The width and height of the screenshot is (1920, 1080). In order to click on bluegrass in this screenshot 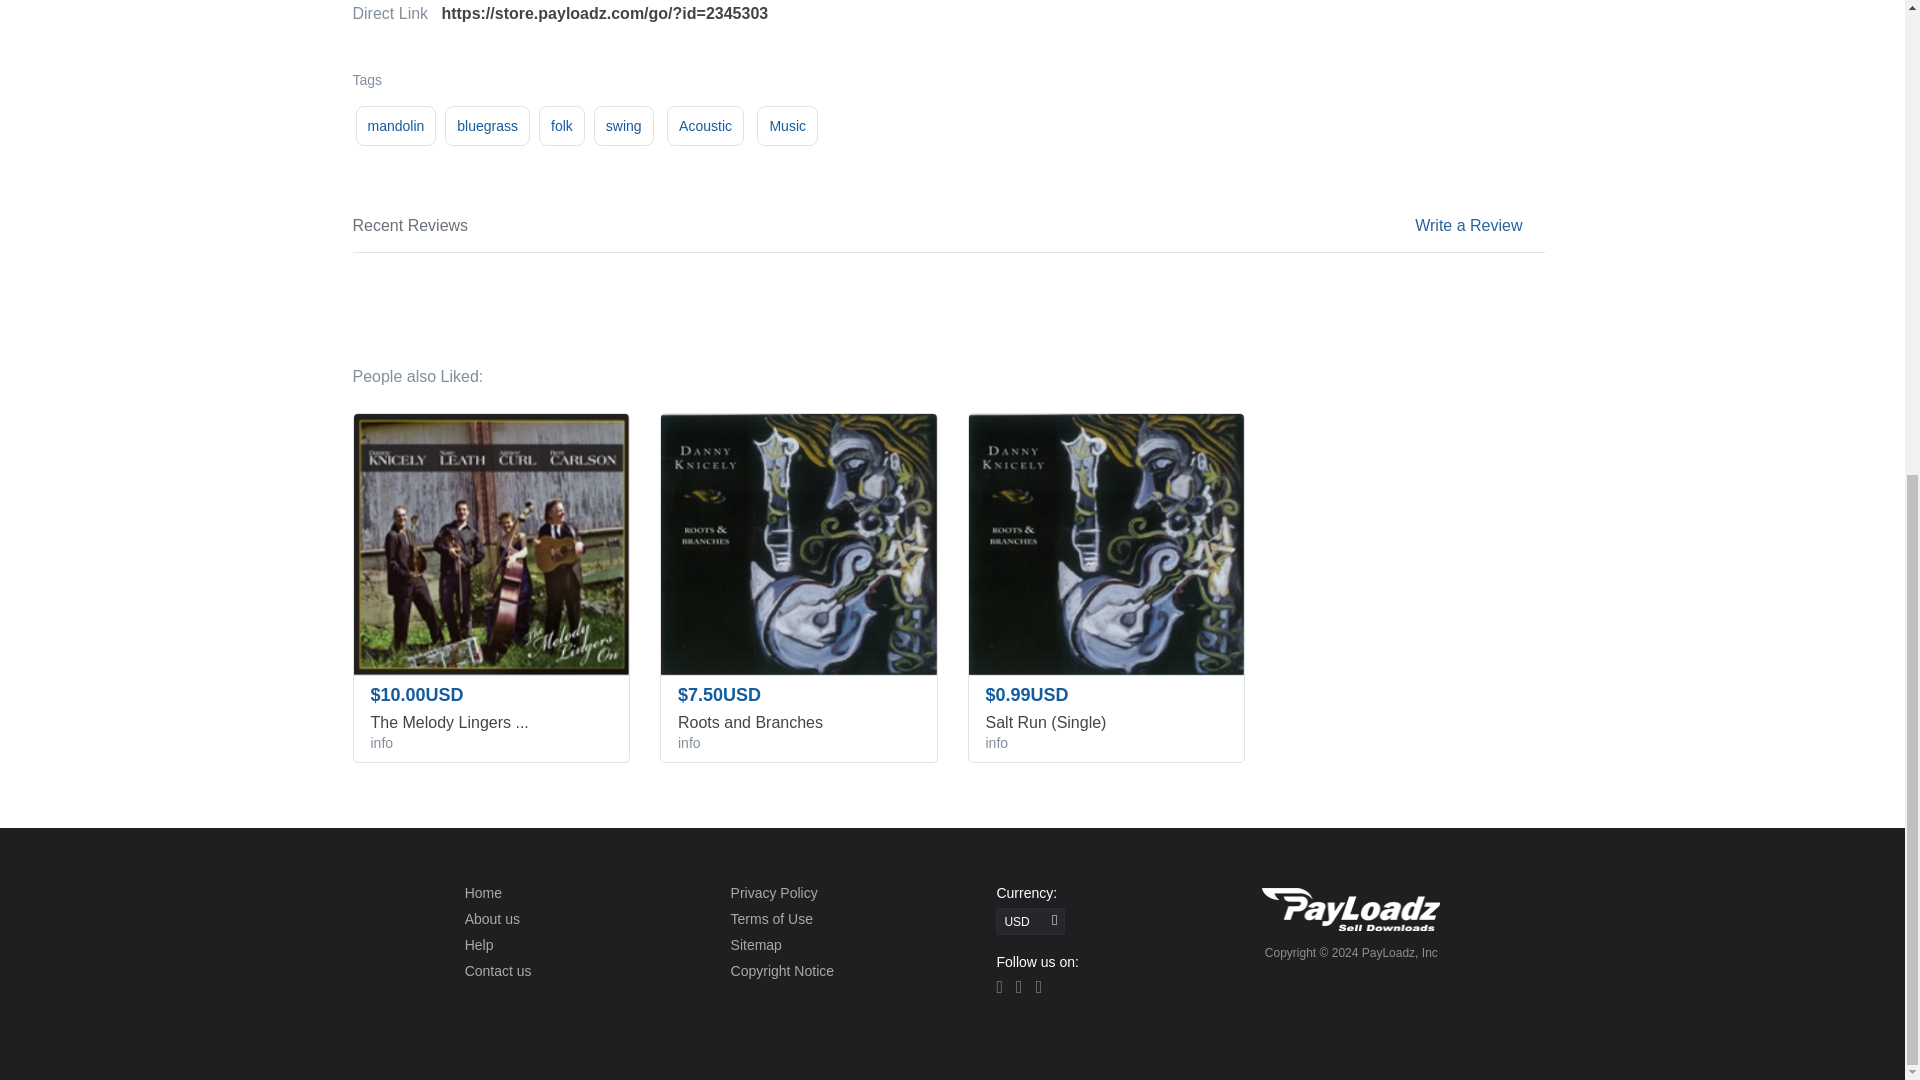, I will do `click(487, 125)`.